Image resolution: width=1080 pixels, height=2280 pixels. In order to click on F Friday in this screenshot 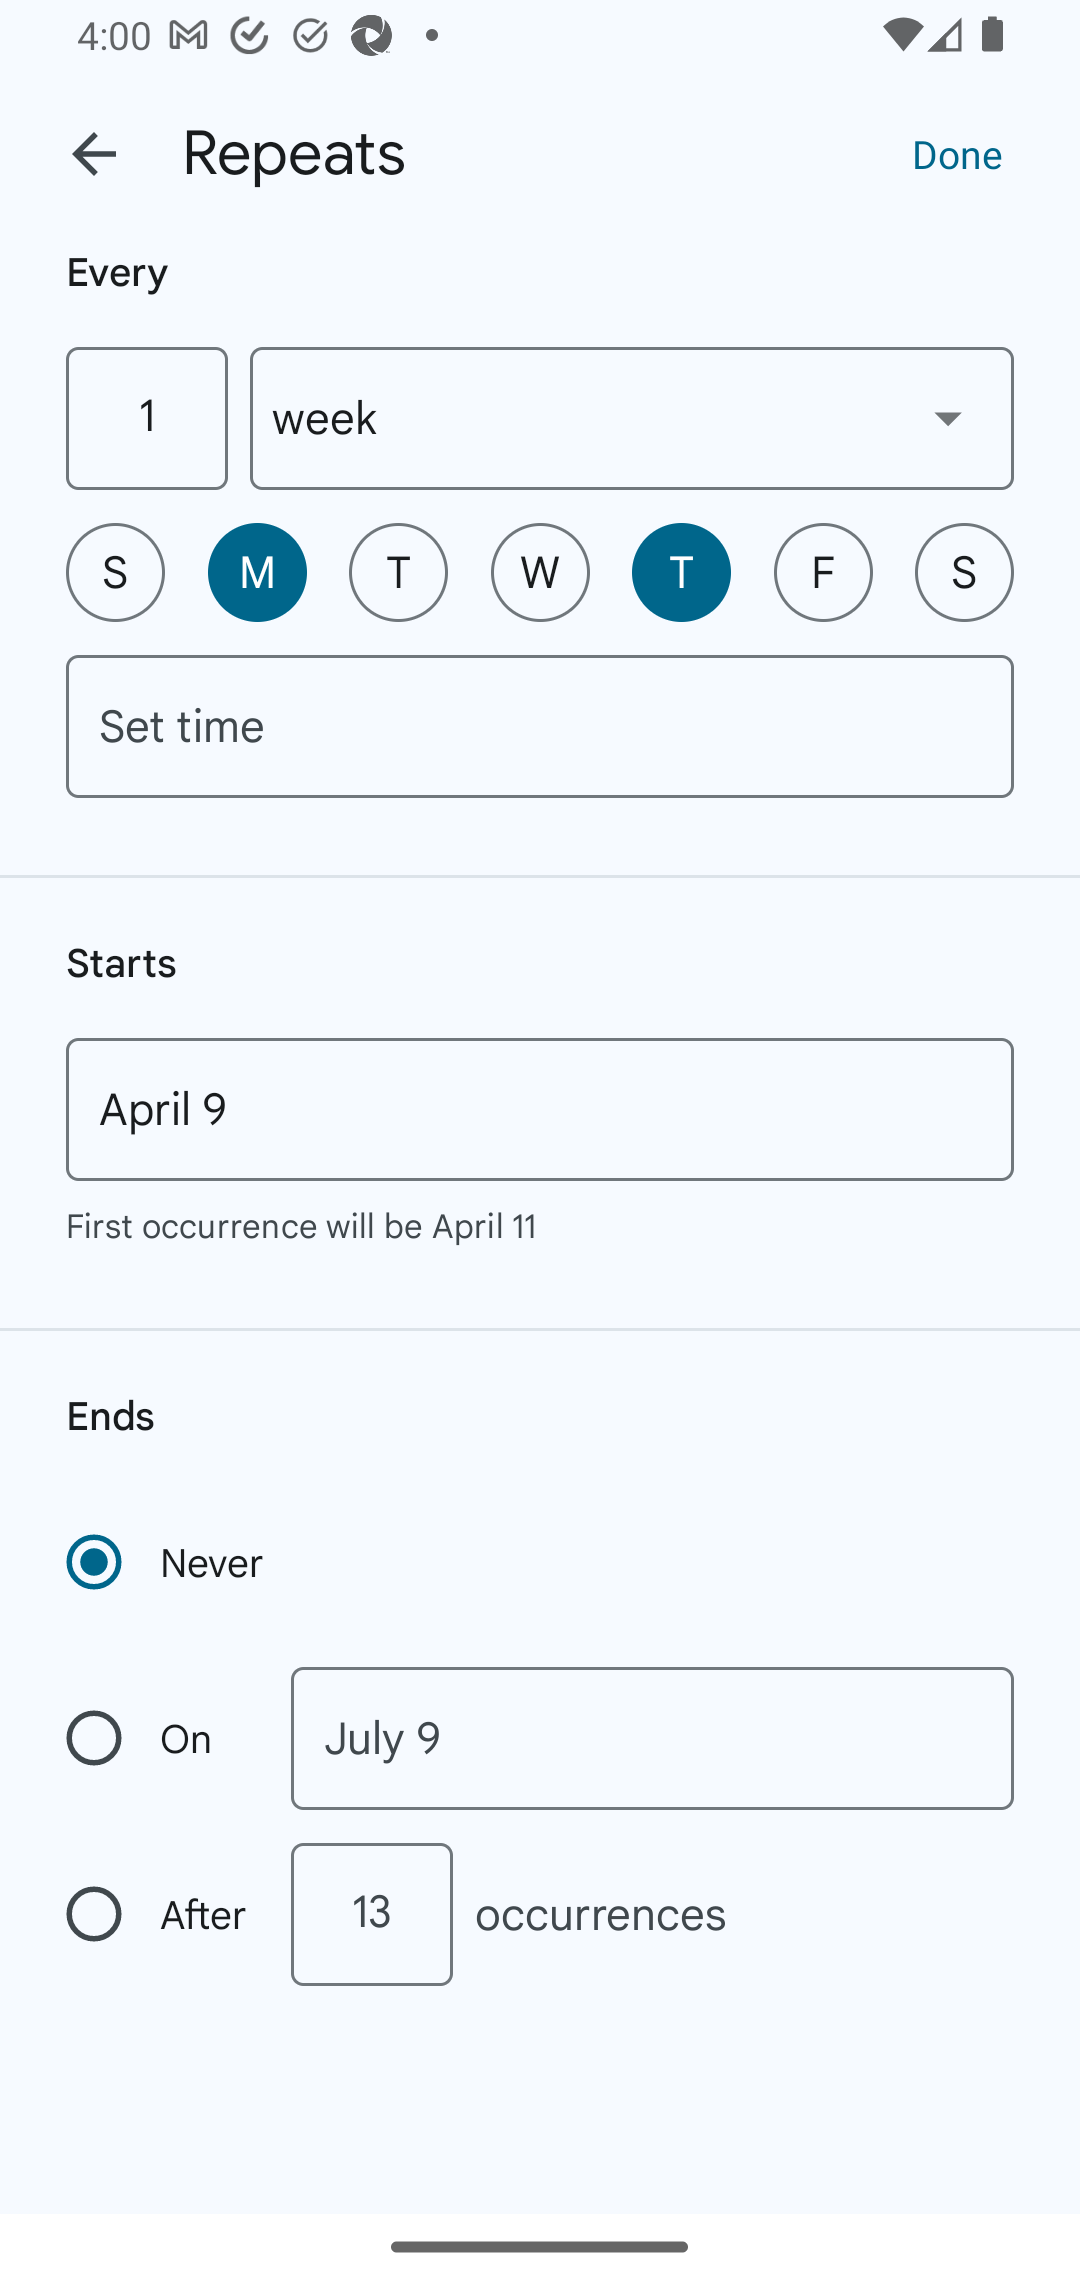, I will do `click(823, 572)`.